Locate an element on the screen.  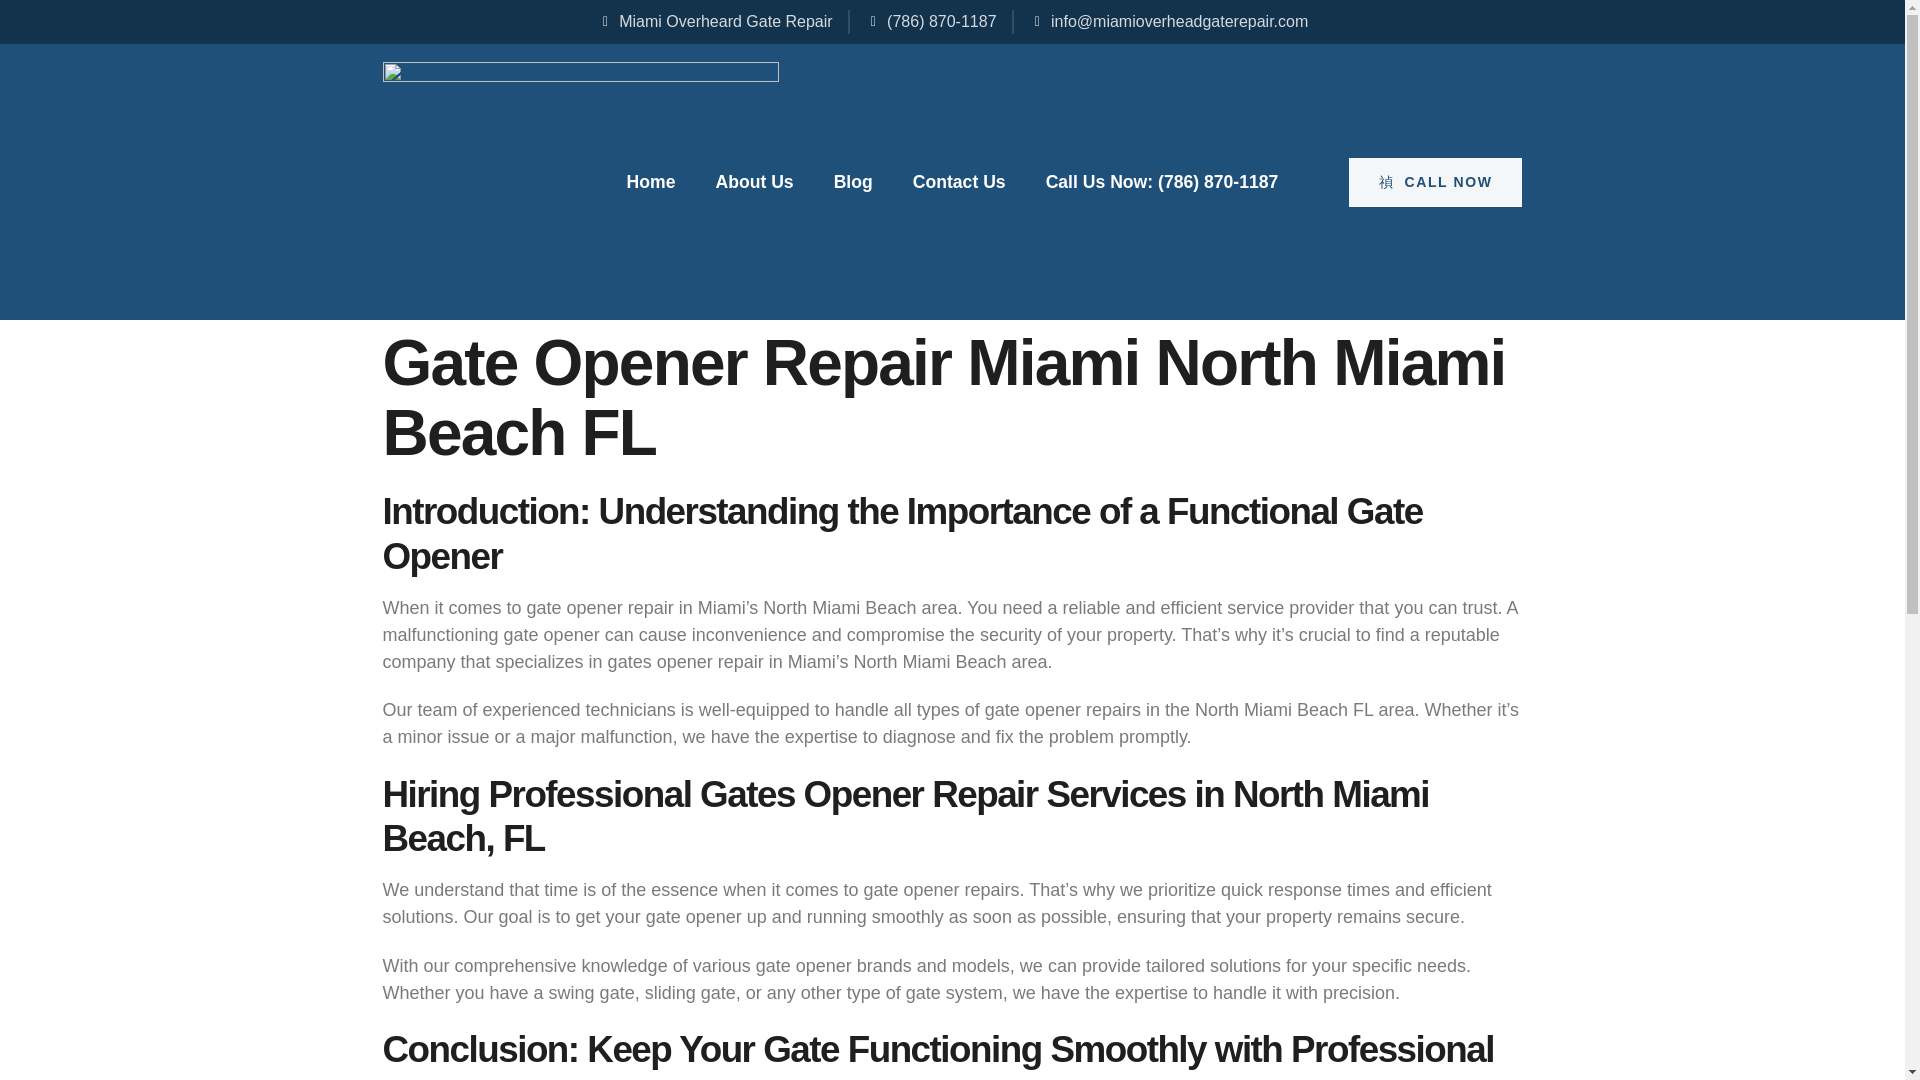
Miami Overheard Gate Repair is located at coordinates (715, 21).